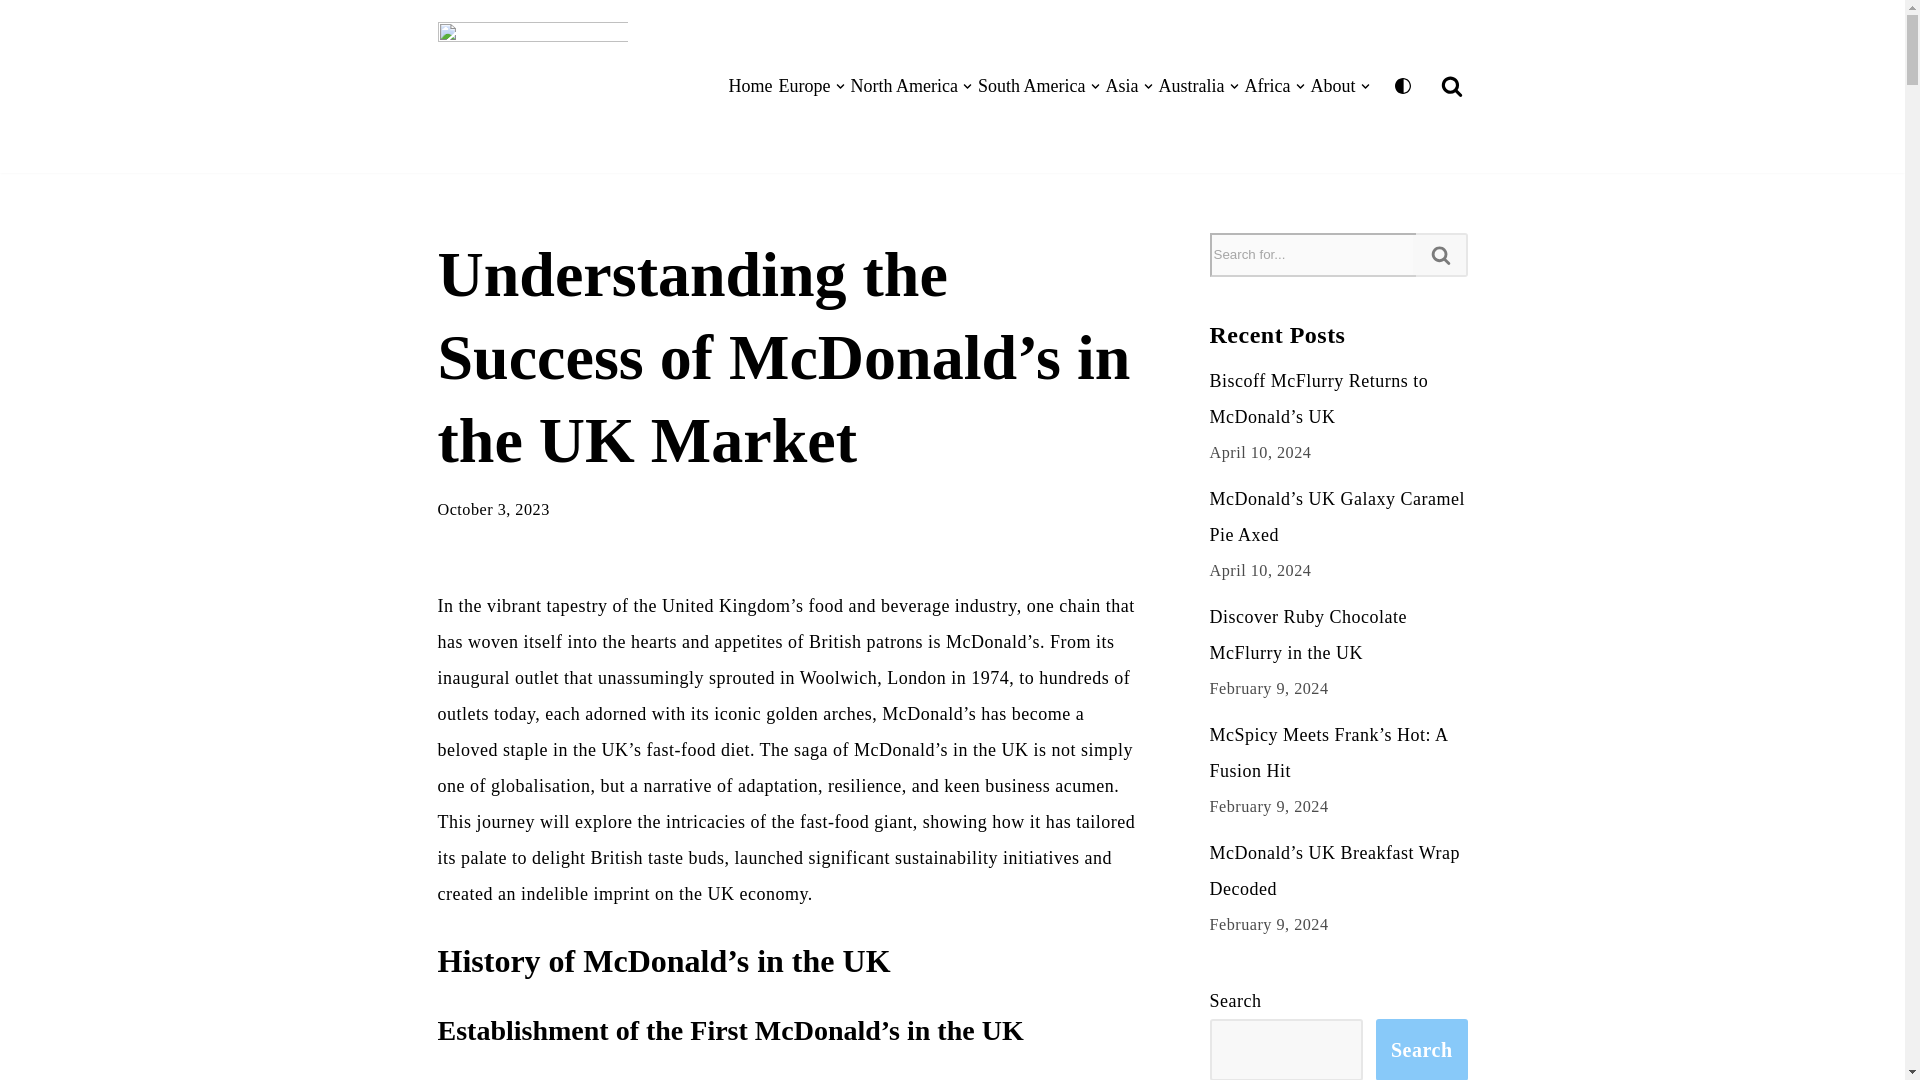 The image size is (1920, 1080). Describe the element at coordinates (15, 42) in the screenshot. I see `Skip to content` at that location.